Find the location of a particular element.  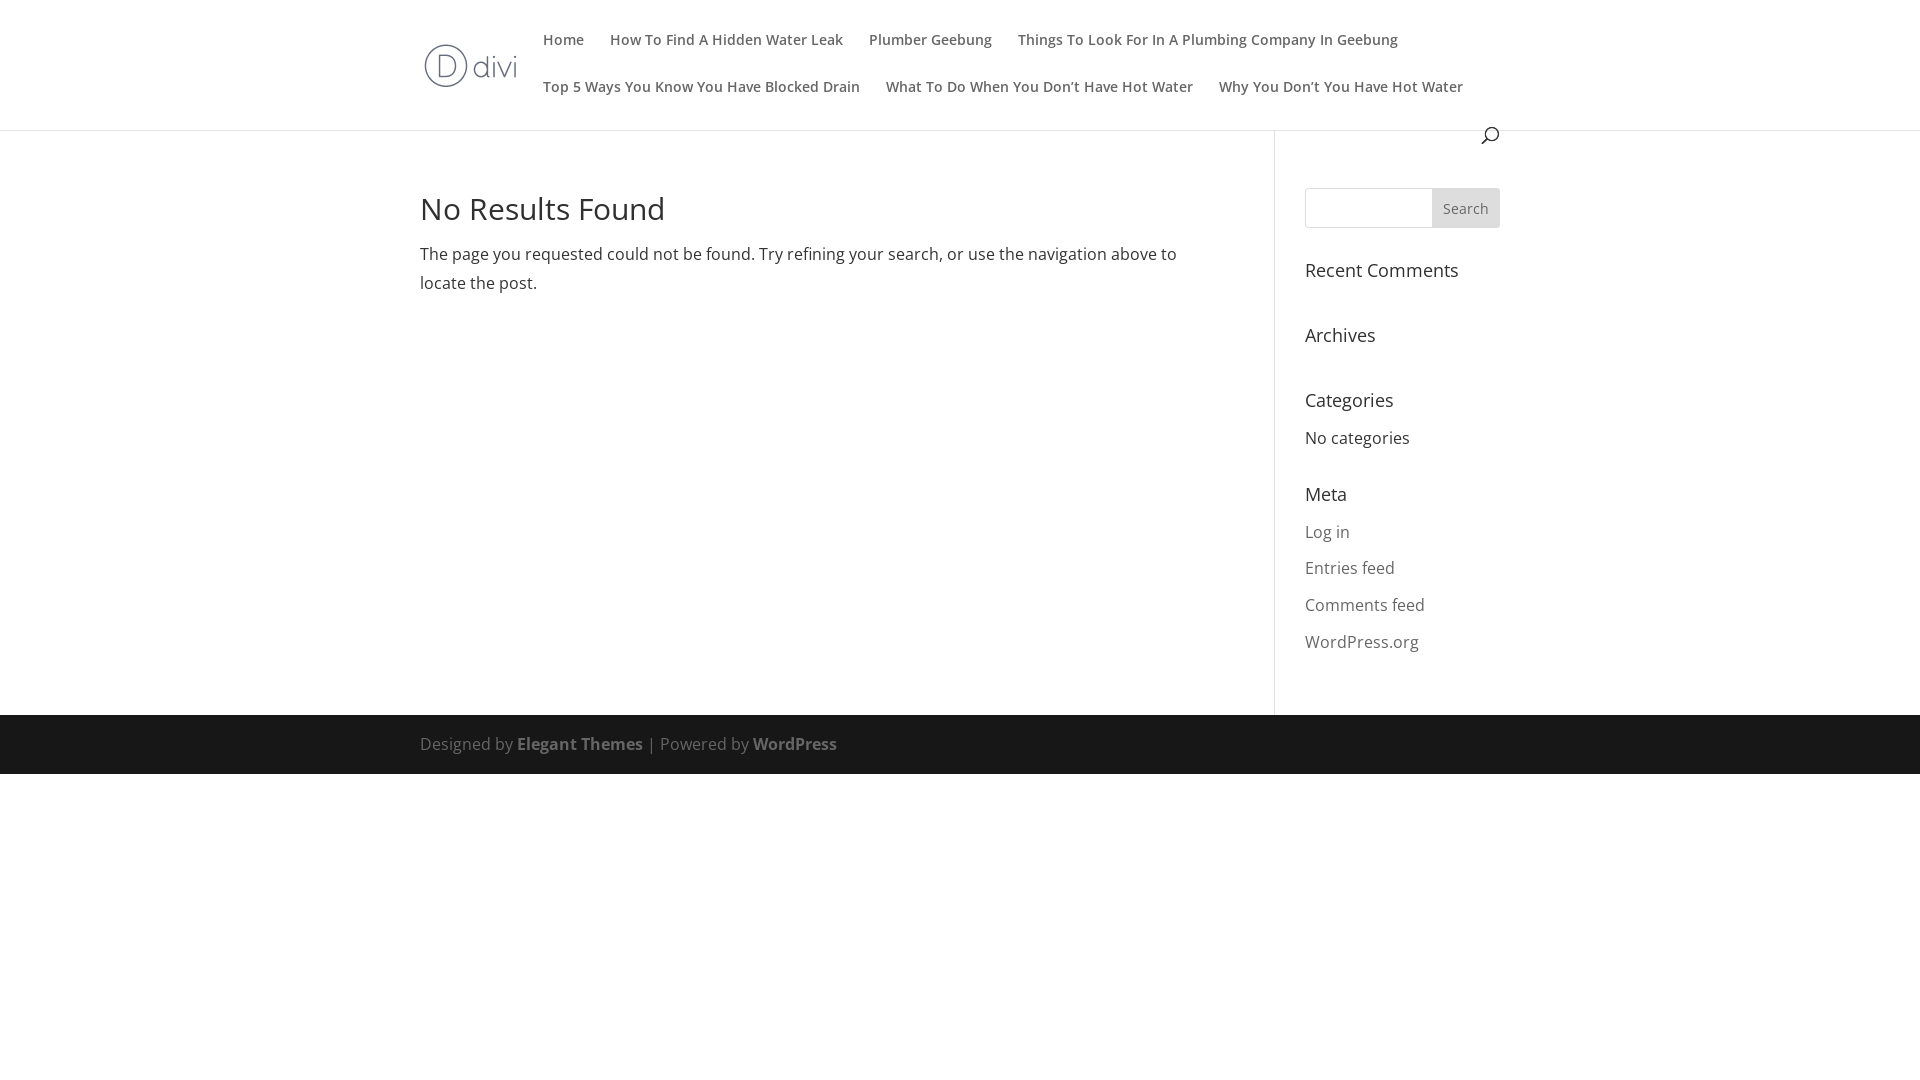

Comments feed is located at coordinates (1365, 605).